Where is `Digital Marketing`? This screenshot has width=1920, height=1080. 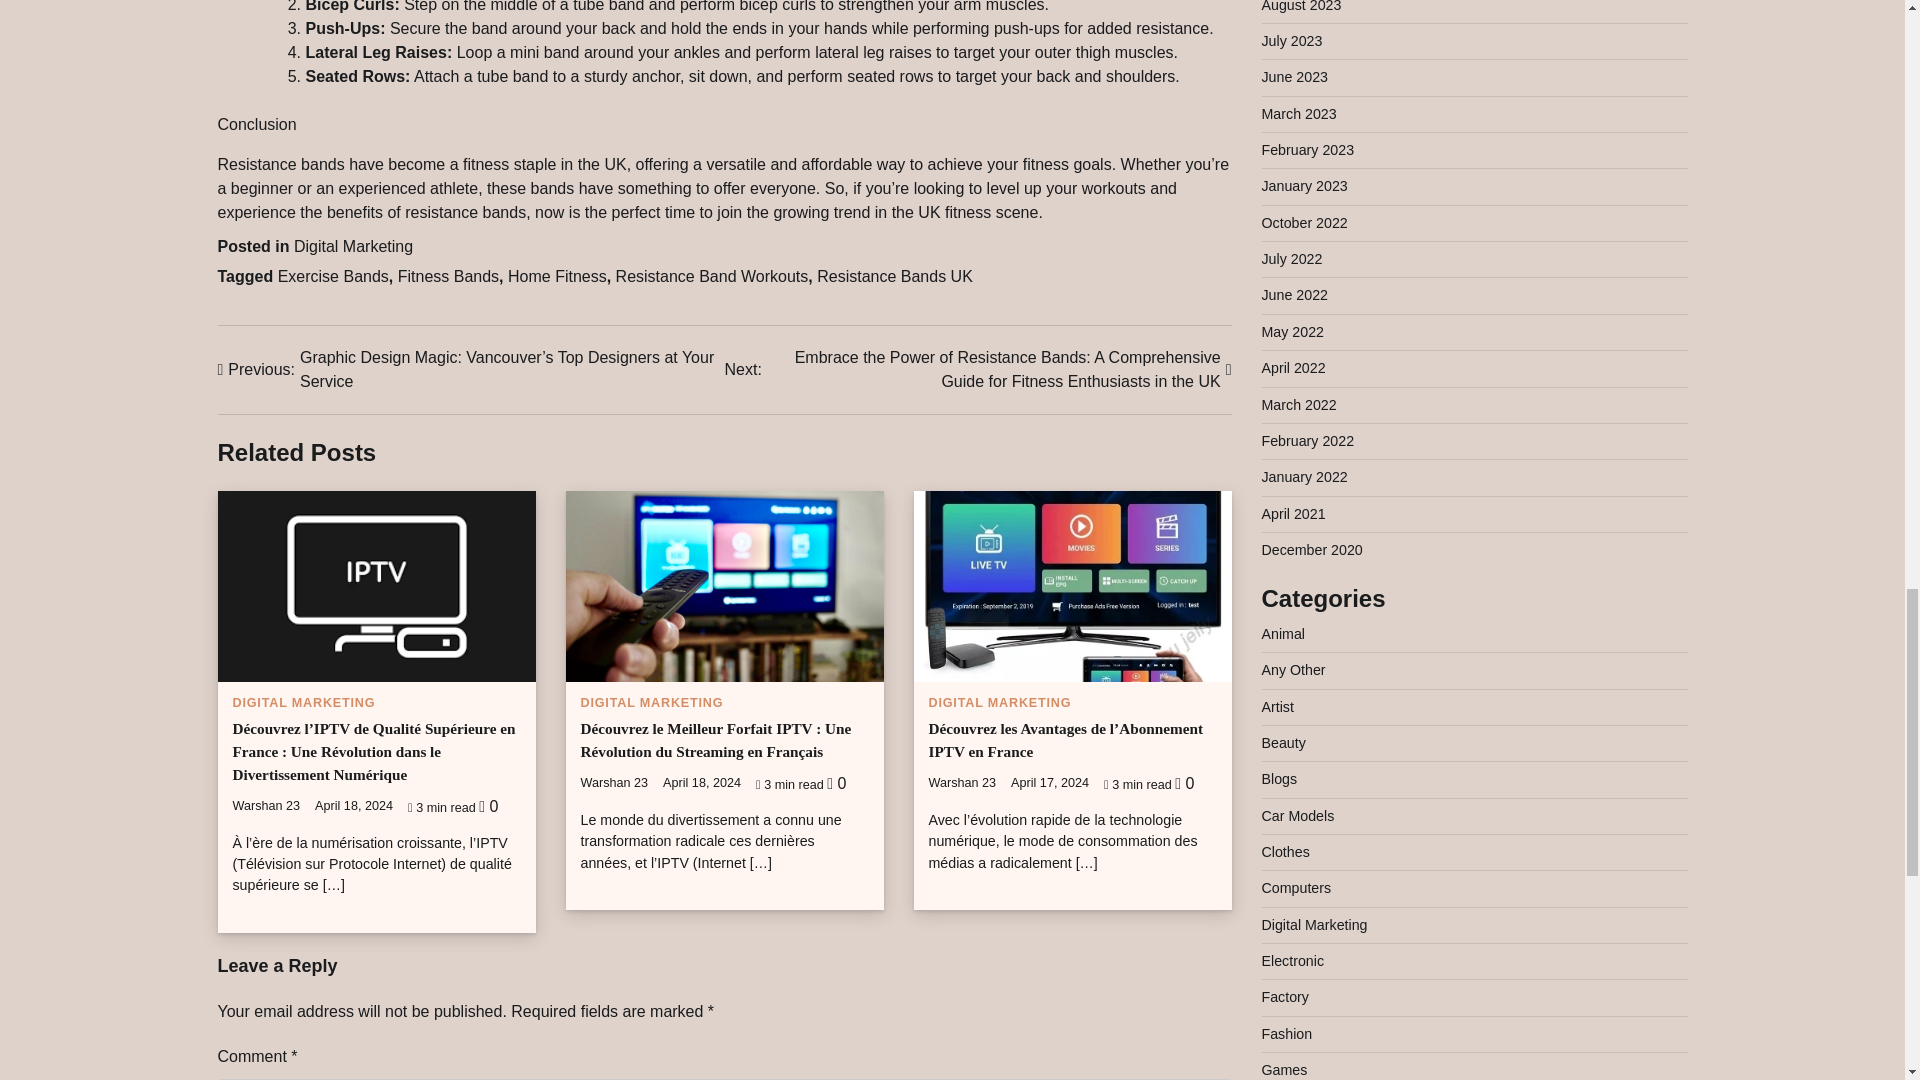
Digital Marketing is located at coordinates (352, 246).